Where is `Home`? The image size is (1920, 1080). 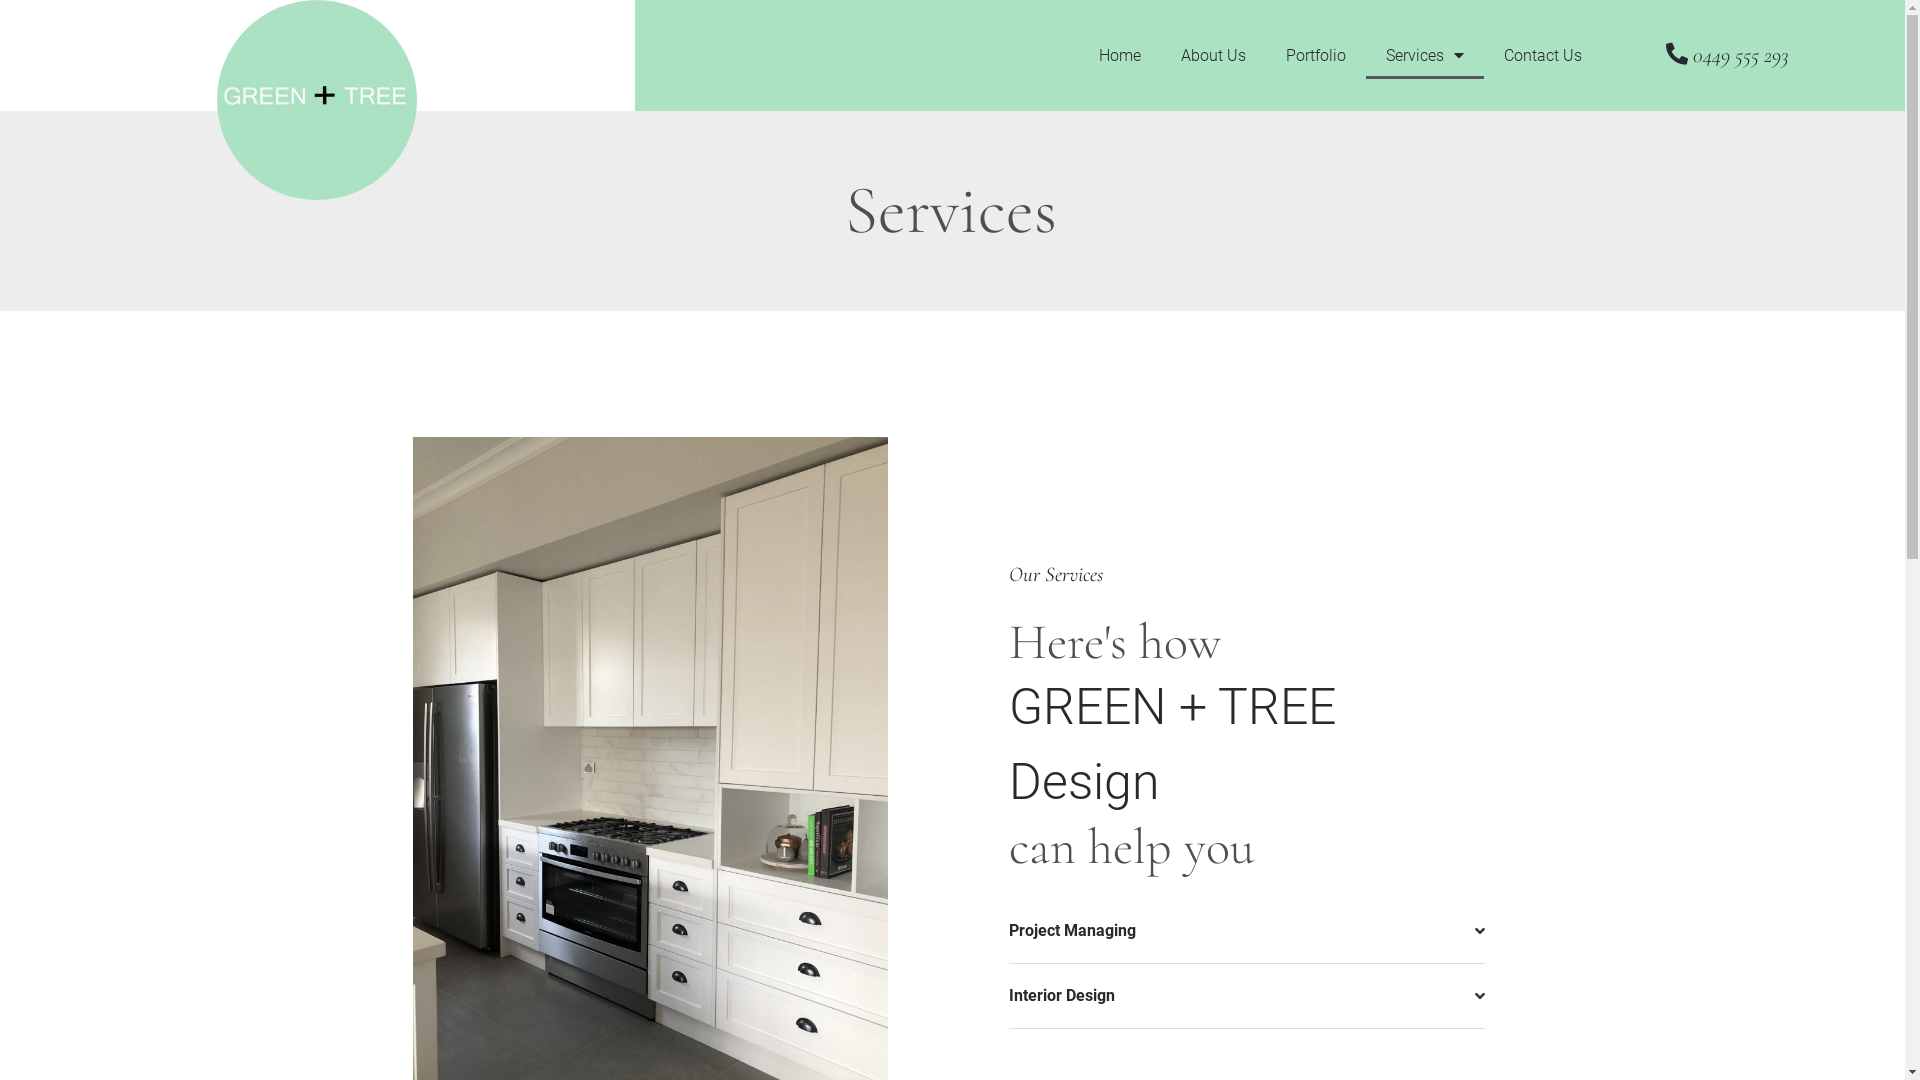
Home is located at coordinates (1120, 54).